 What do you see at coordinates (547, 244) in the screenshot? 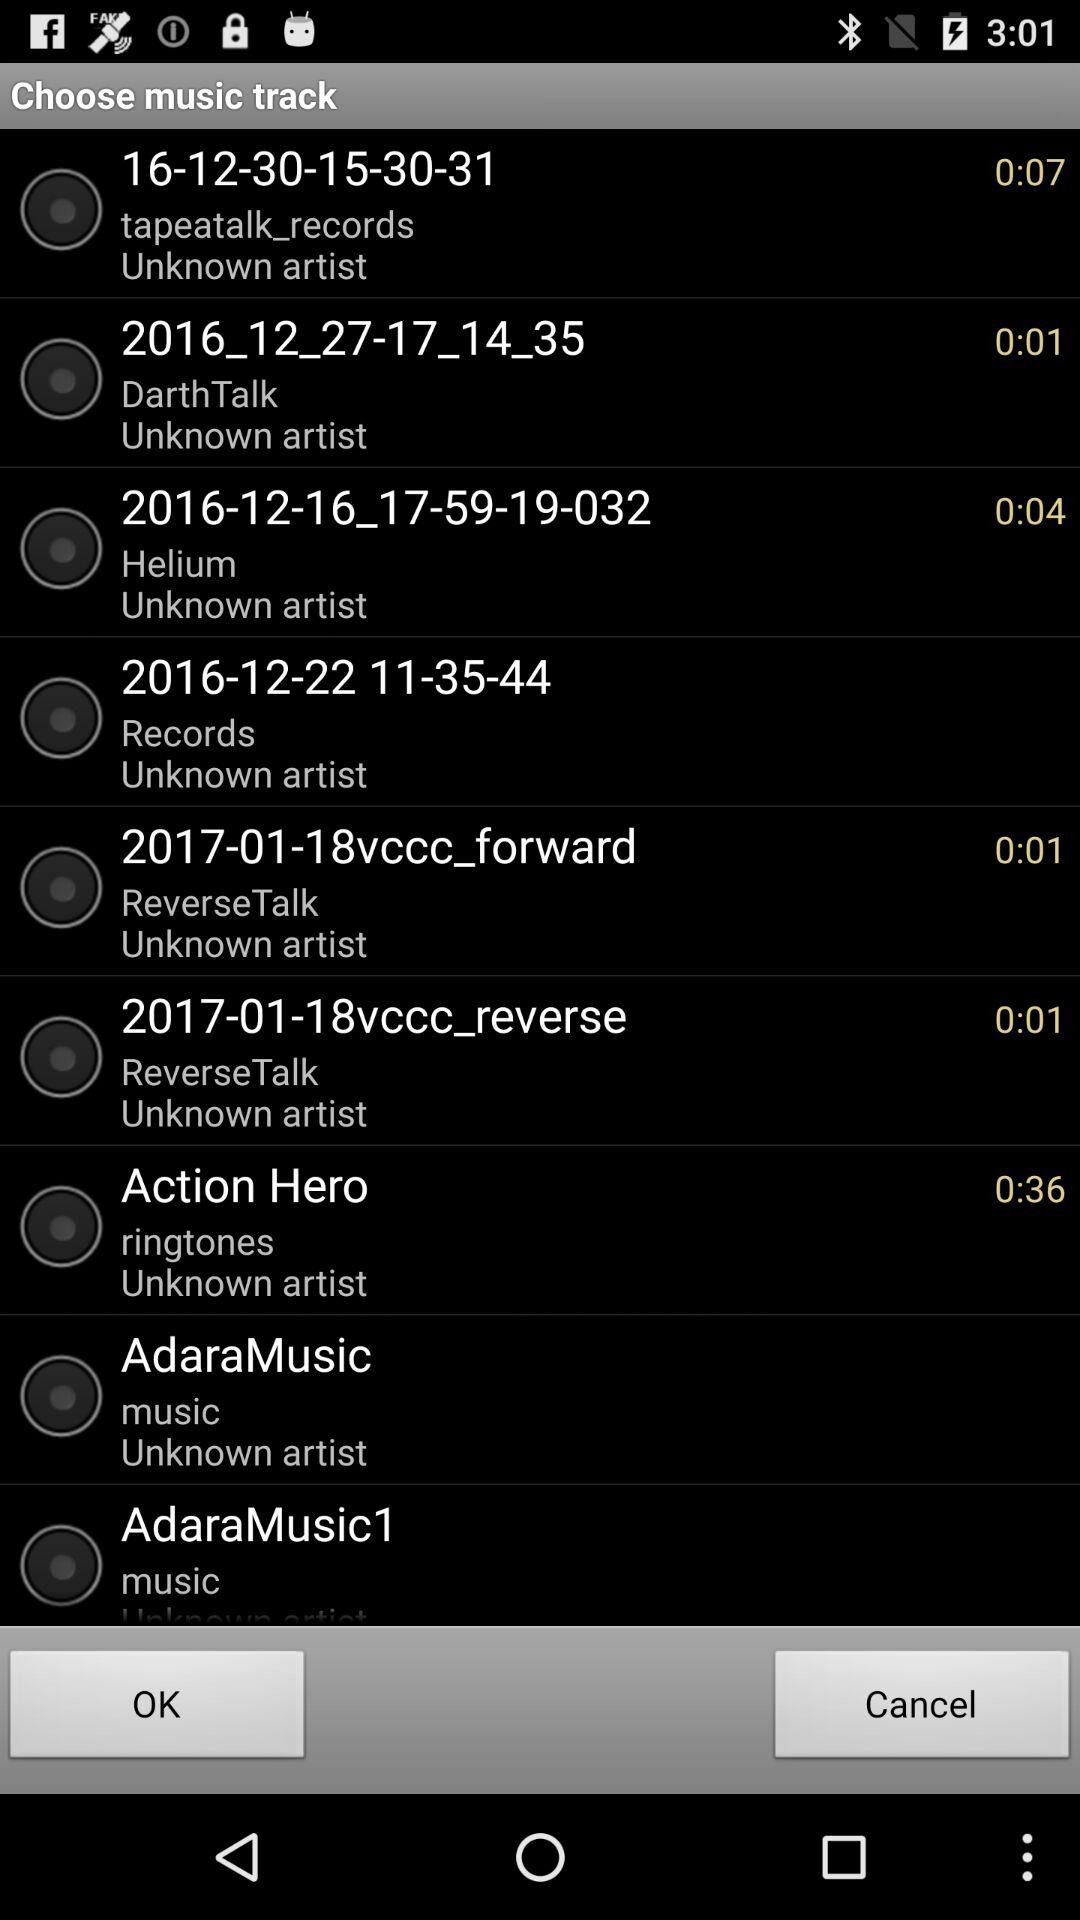
I see `jump until tapeatalk_records
unknown artist app` at bounding box center [547, 244].